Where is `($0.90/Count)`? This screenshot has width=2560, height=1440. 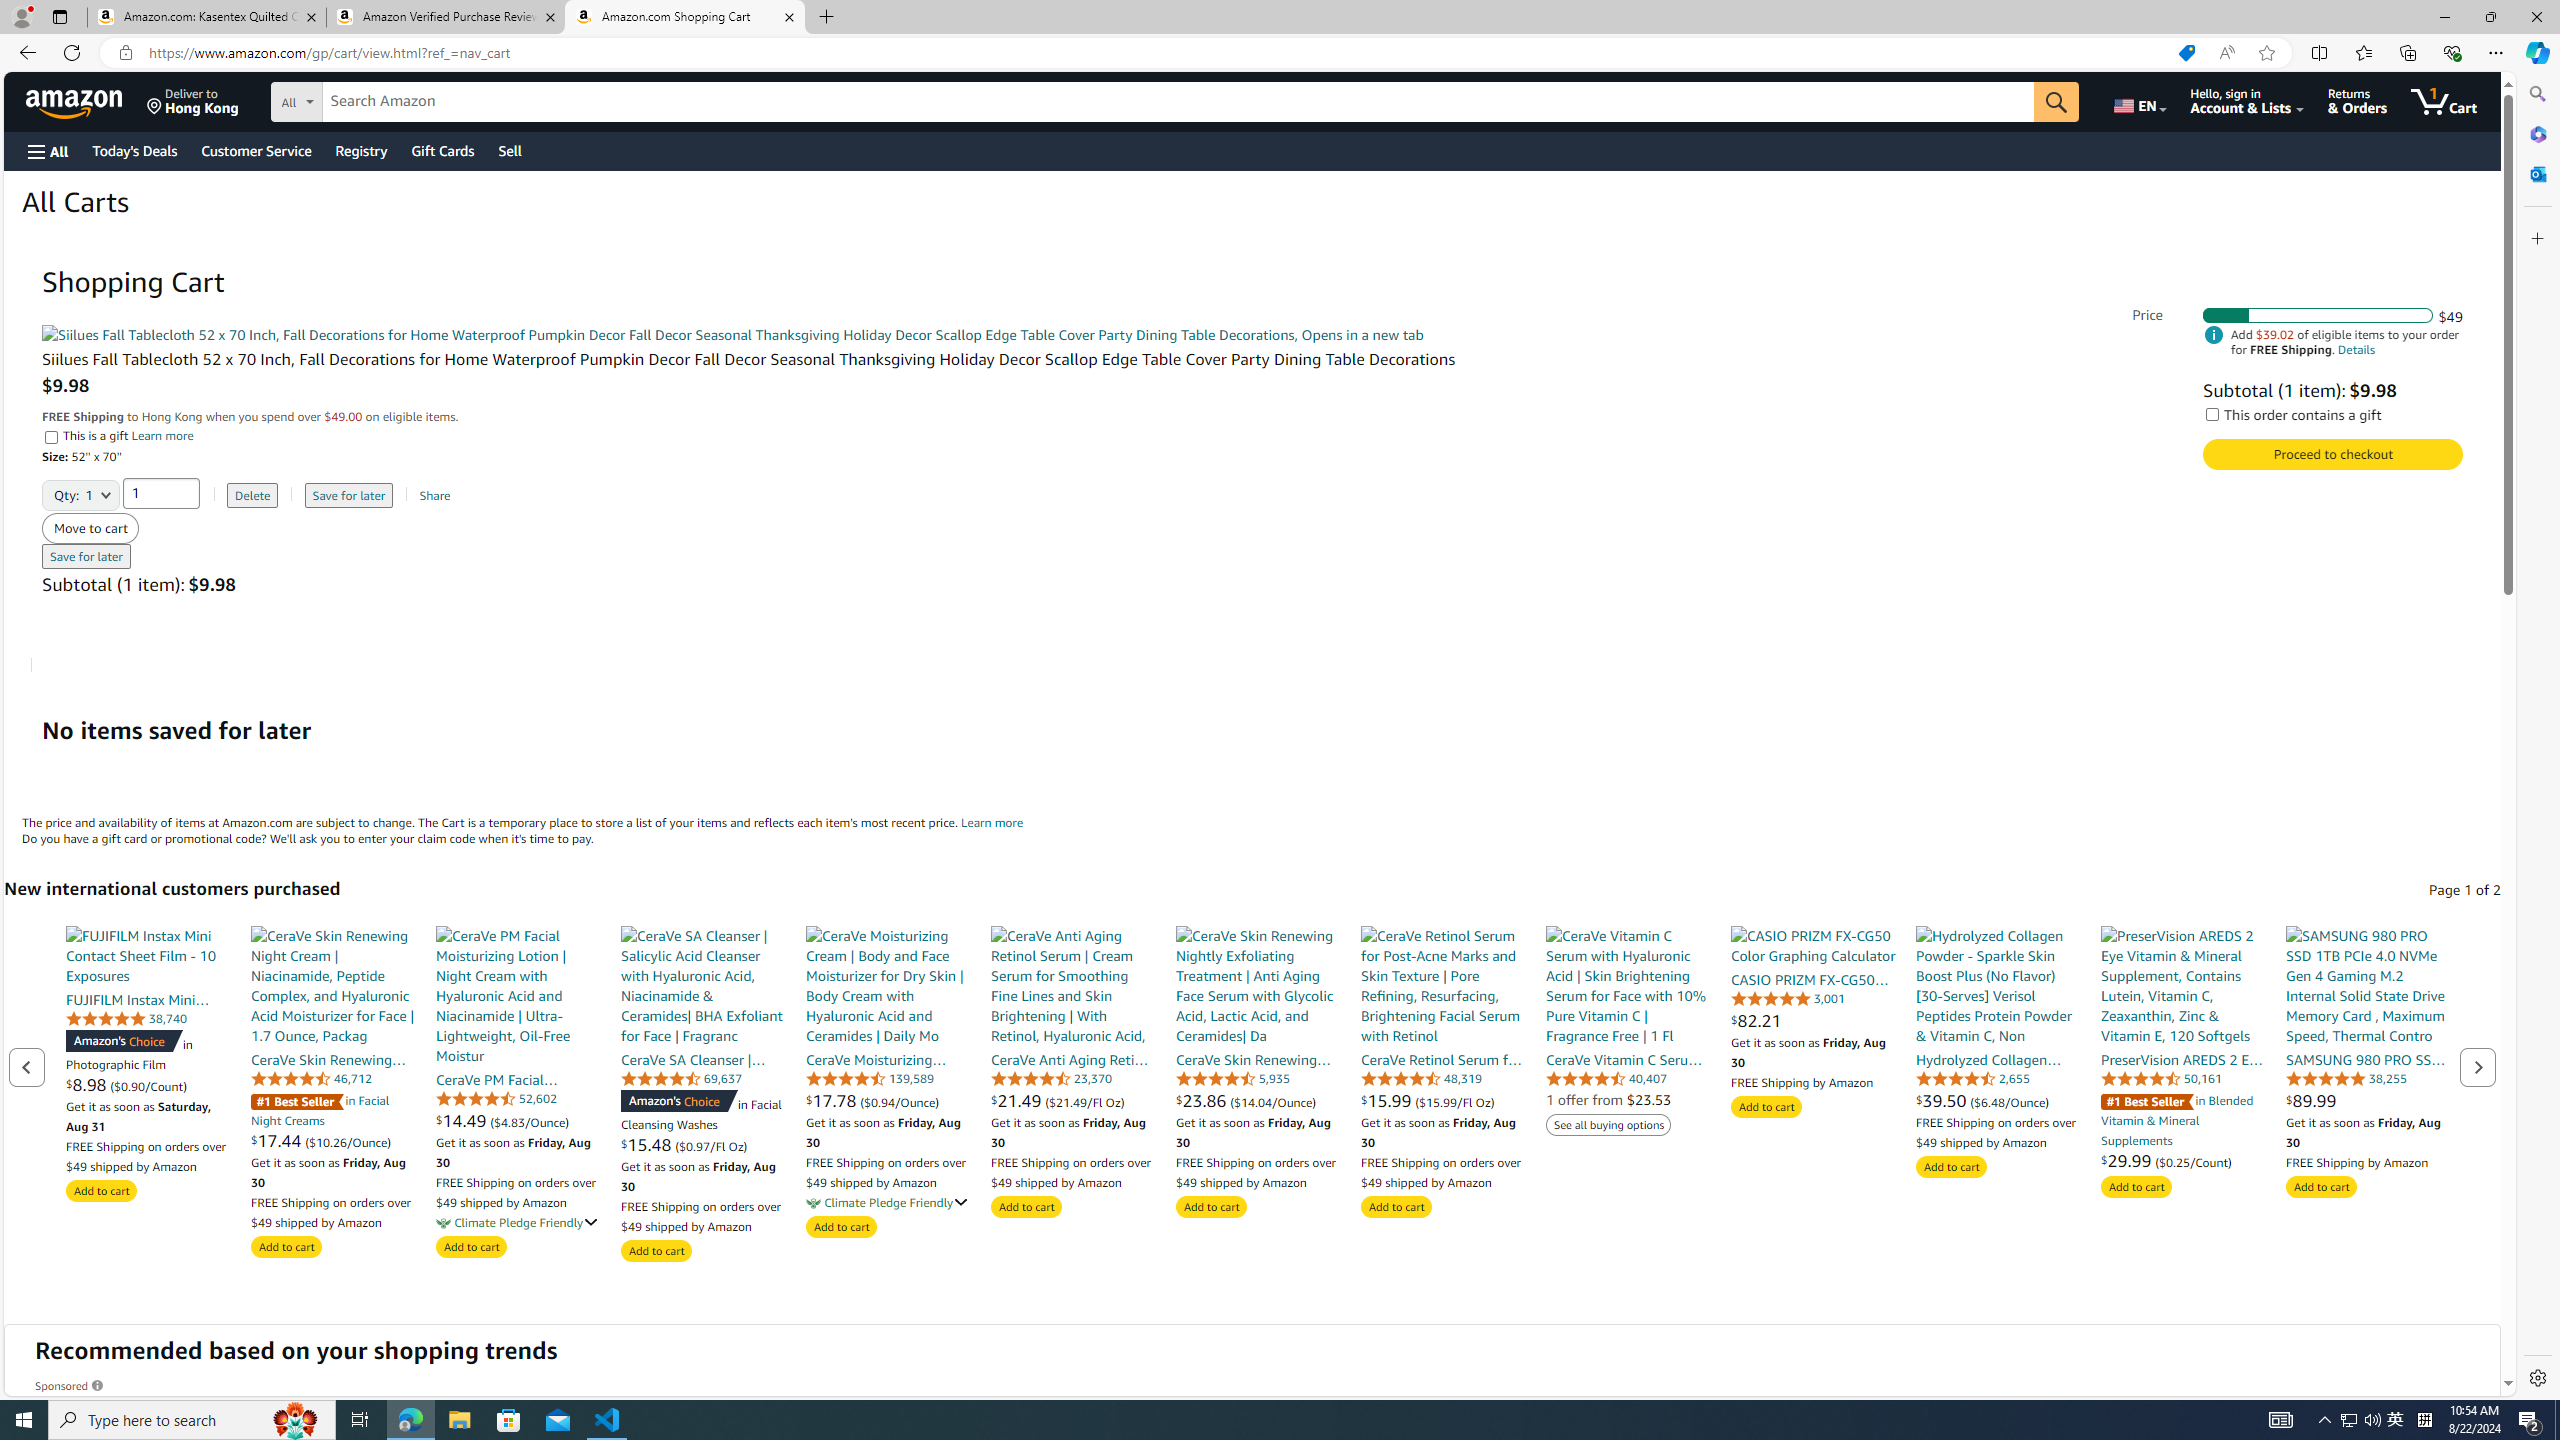
($0.90/Count) is located at coordinates (148, 1084).